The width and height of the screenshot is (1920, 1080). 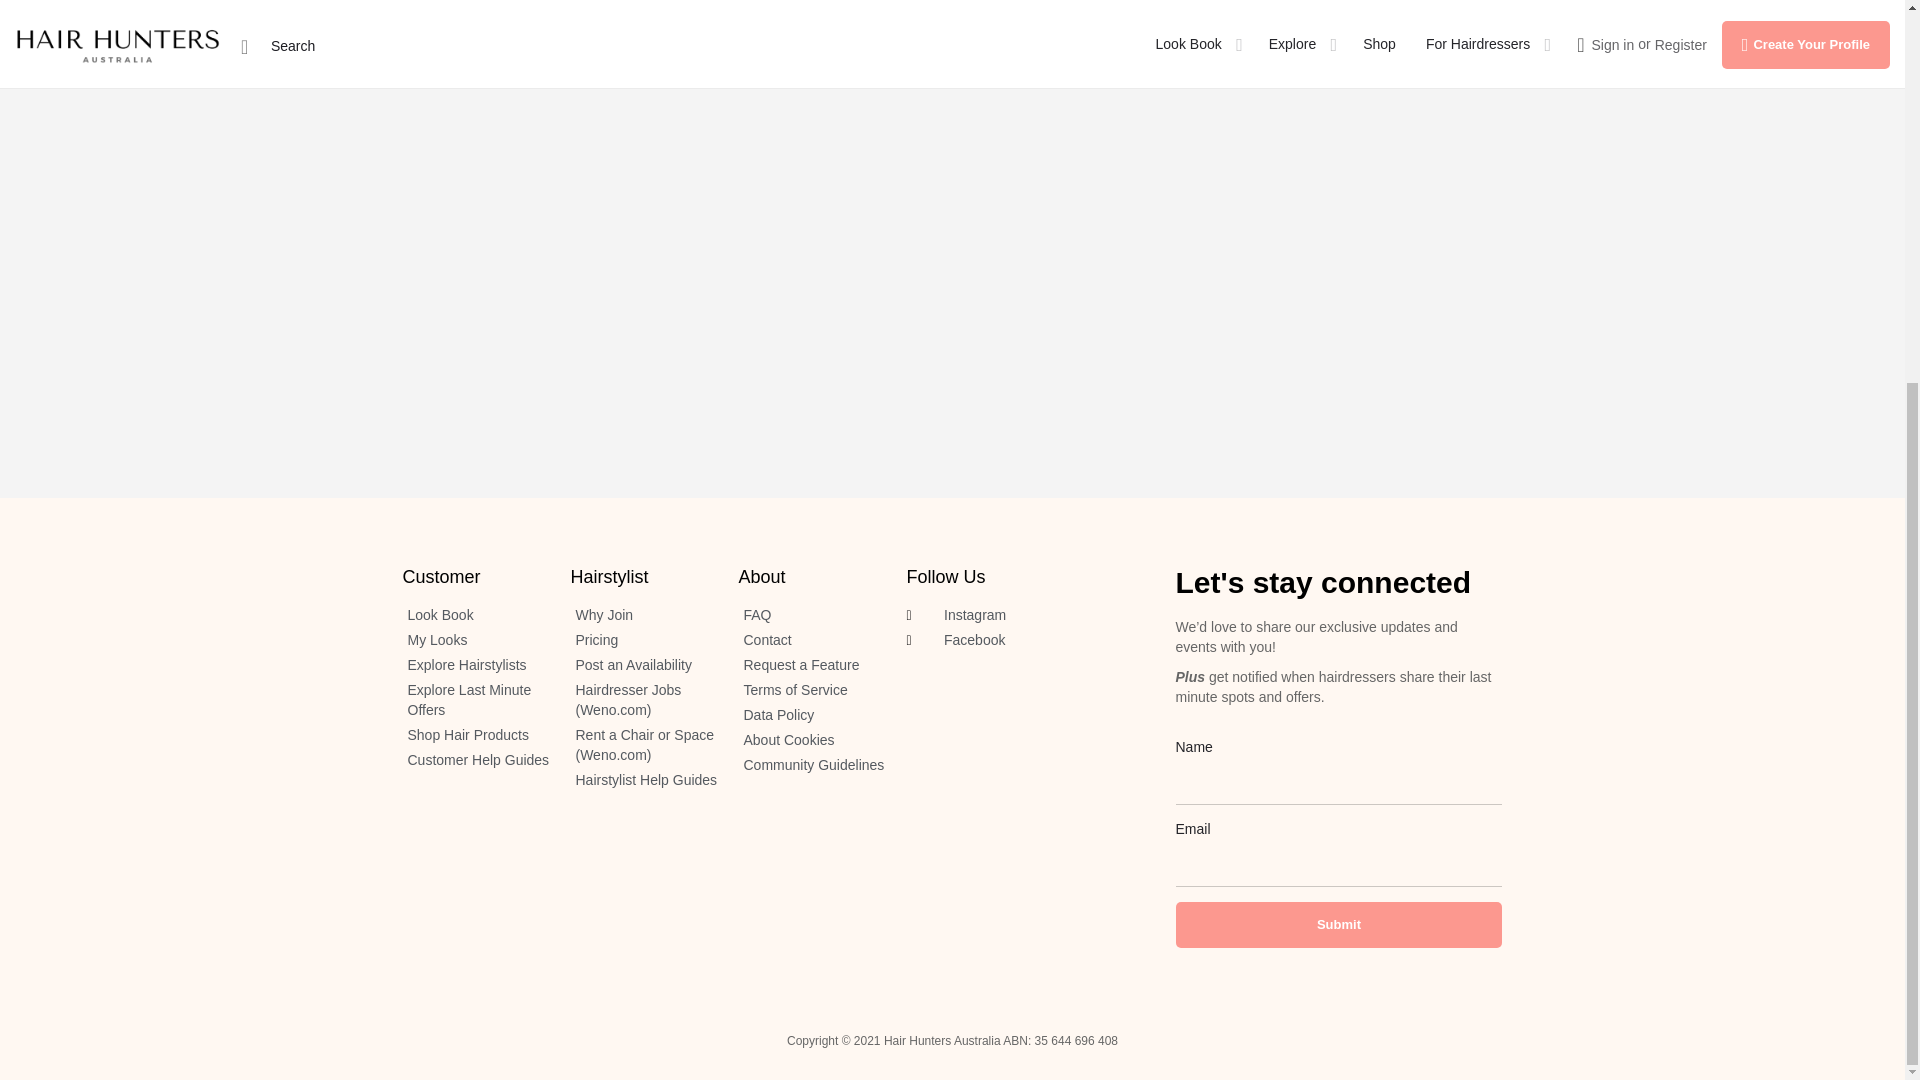 I want to click on Terms of Service, so click(x=811, y=690).